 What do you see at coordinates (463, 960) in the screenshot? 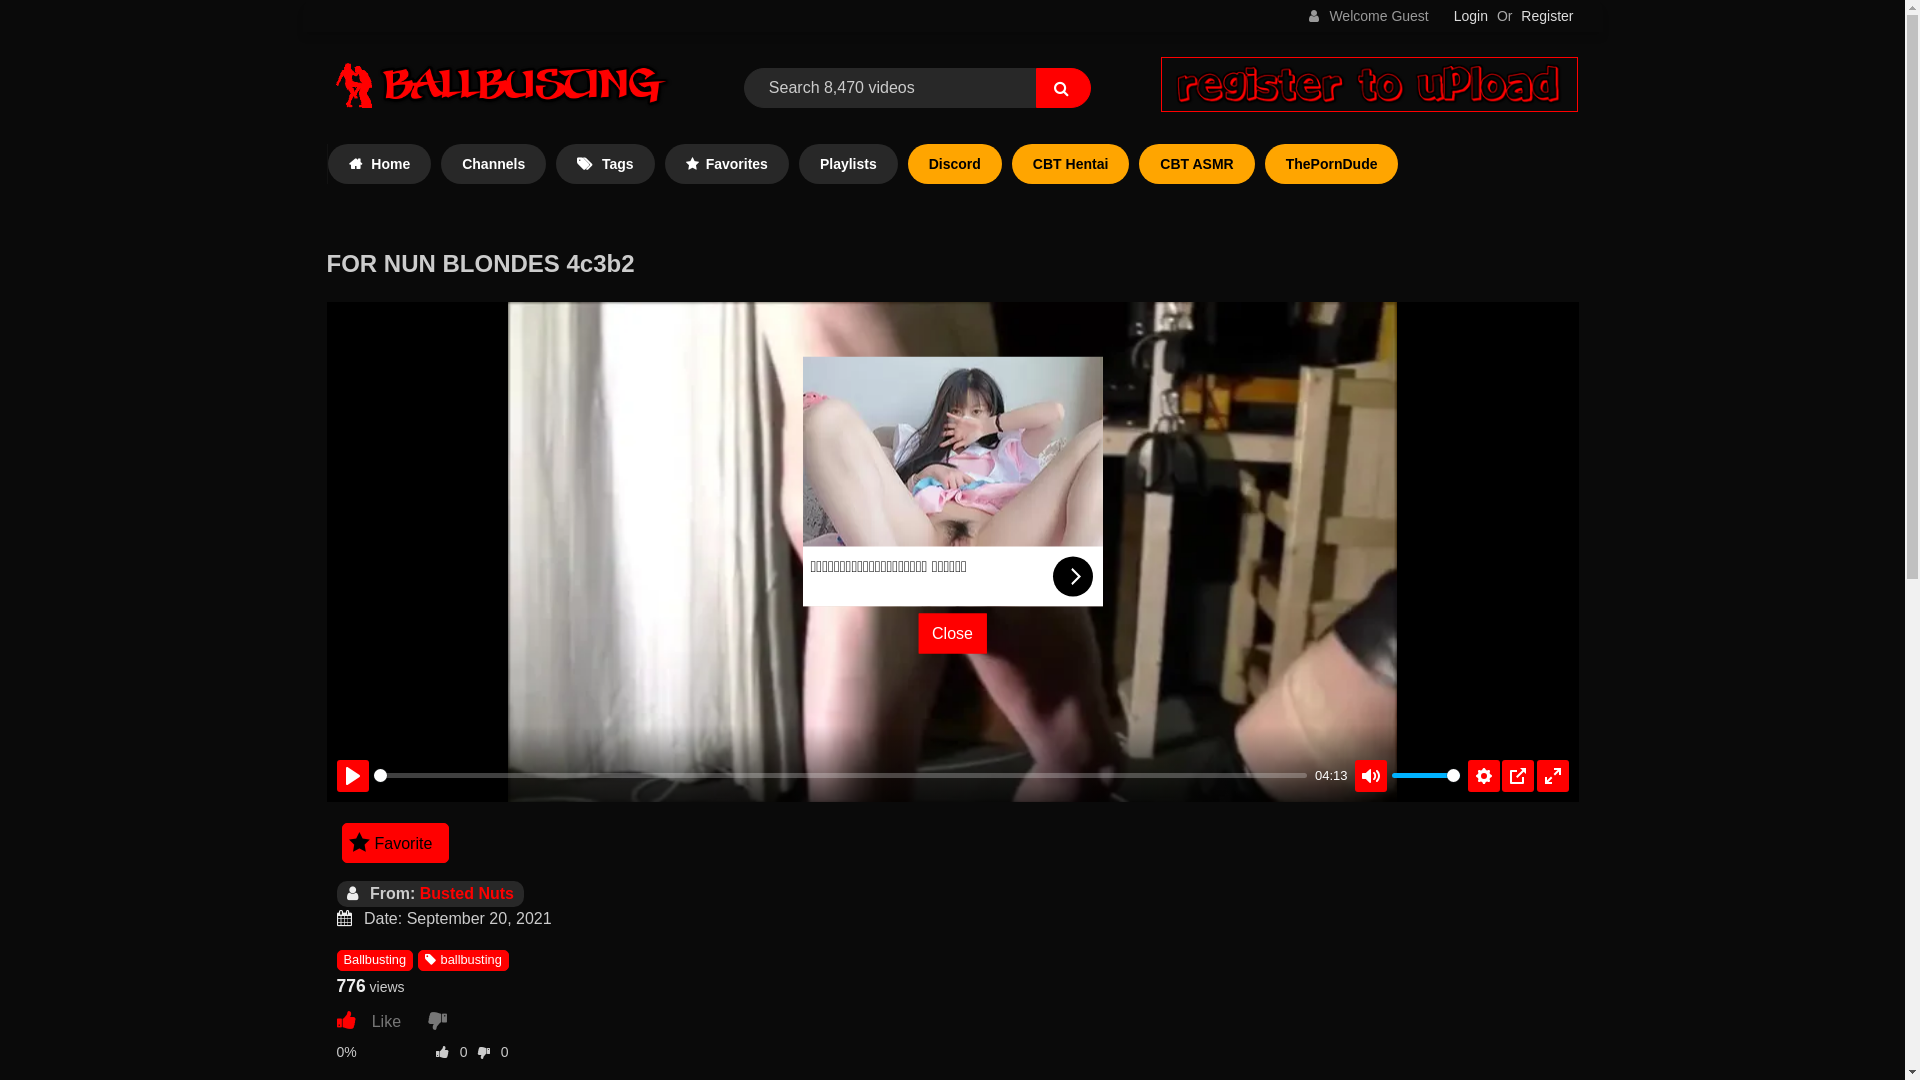
I see `ballbusting` at bounding box center [463, 960].